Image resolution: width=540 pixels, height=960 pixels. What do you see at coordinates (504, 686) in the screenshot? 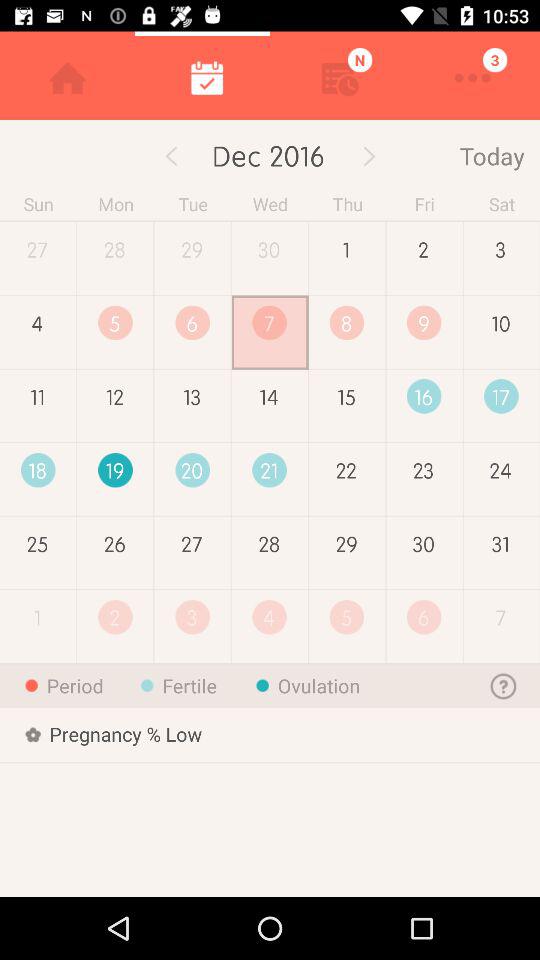
I see `view information` at bounding box center [504, 686].